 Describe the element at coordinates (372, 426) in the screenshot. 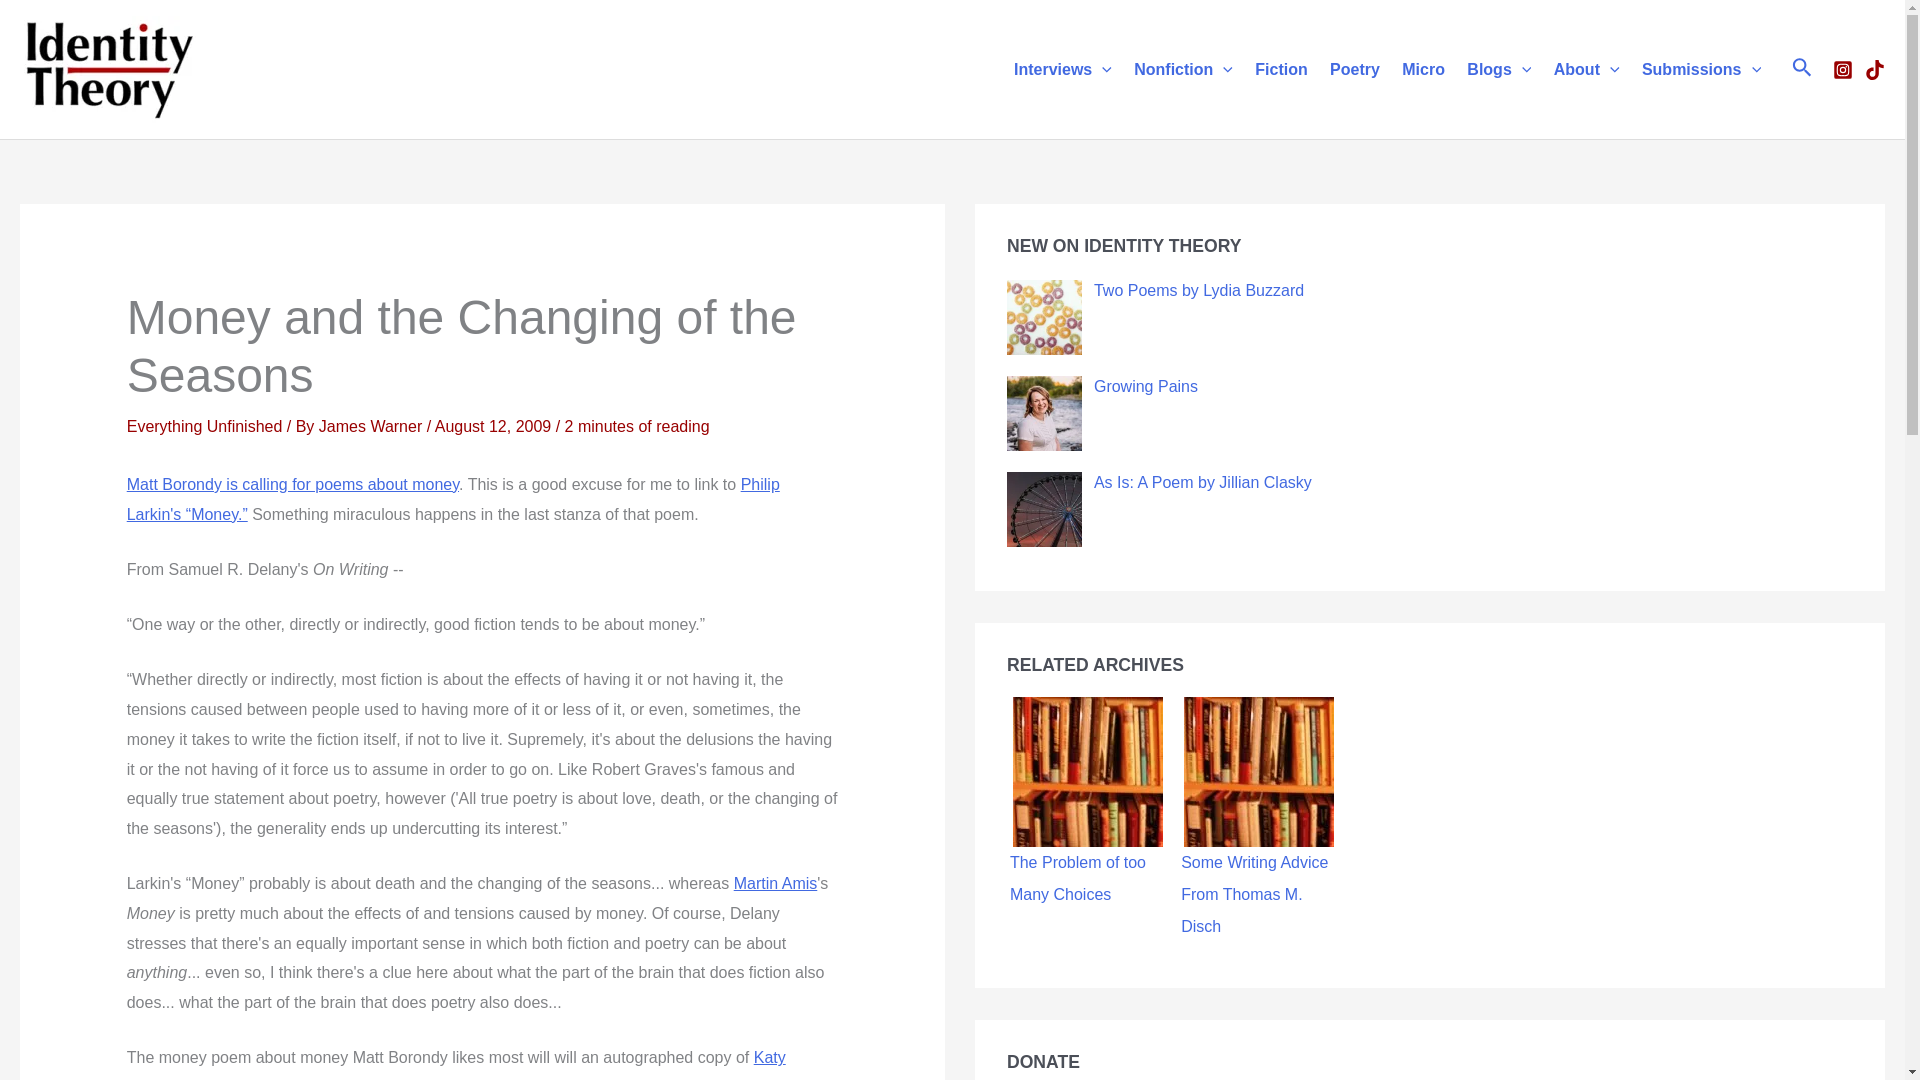

I see `View all posts by James Warner` at that location.